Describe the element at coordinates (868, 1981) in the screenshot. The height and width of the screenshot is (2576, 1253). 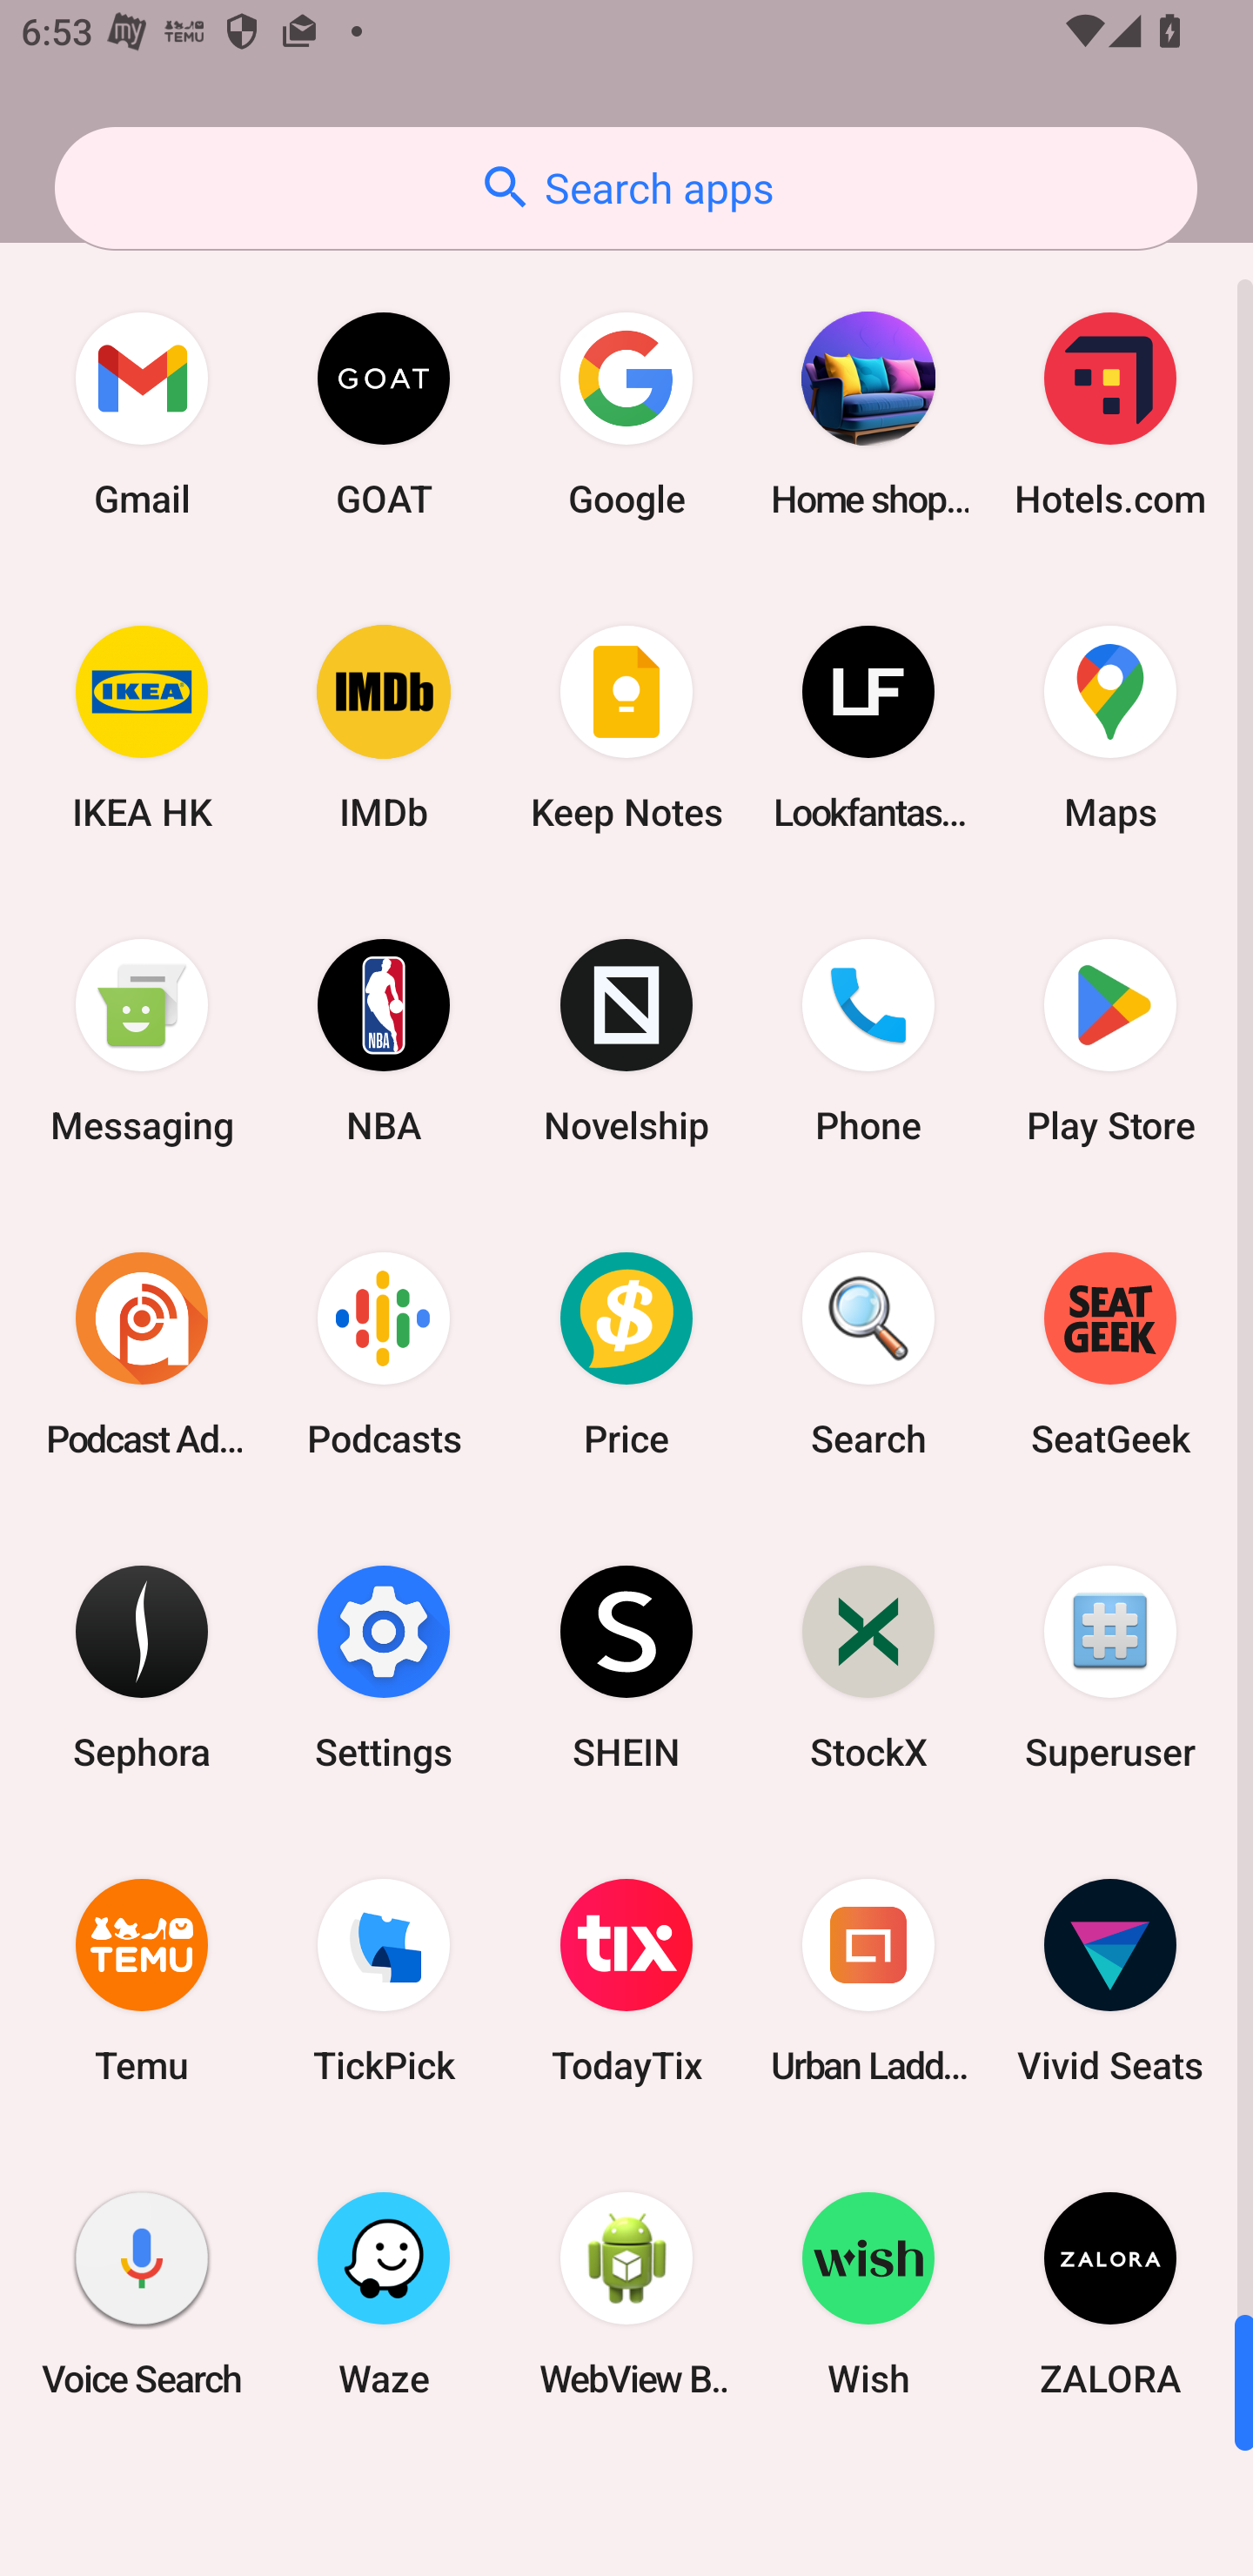
I see `Urban Ladder` at that location.